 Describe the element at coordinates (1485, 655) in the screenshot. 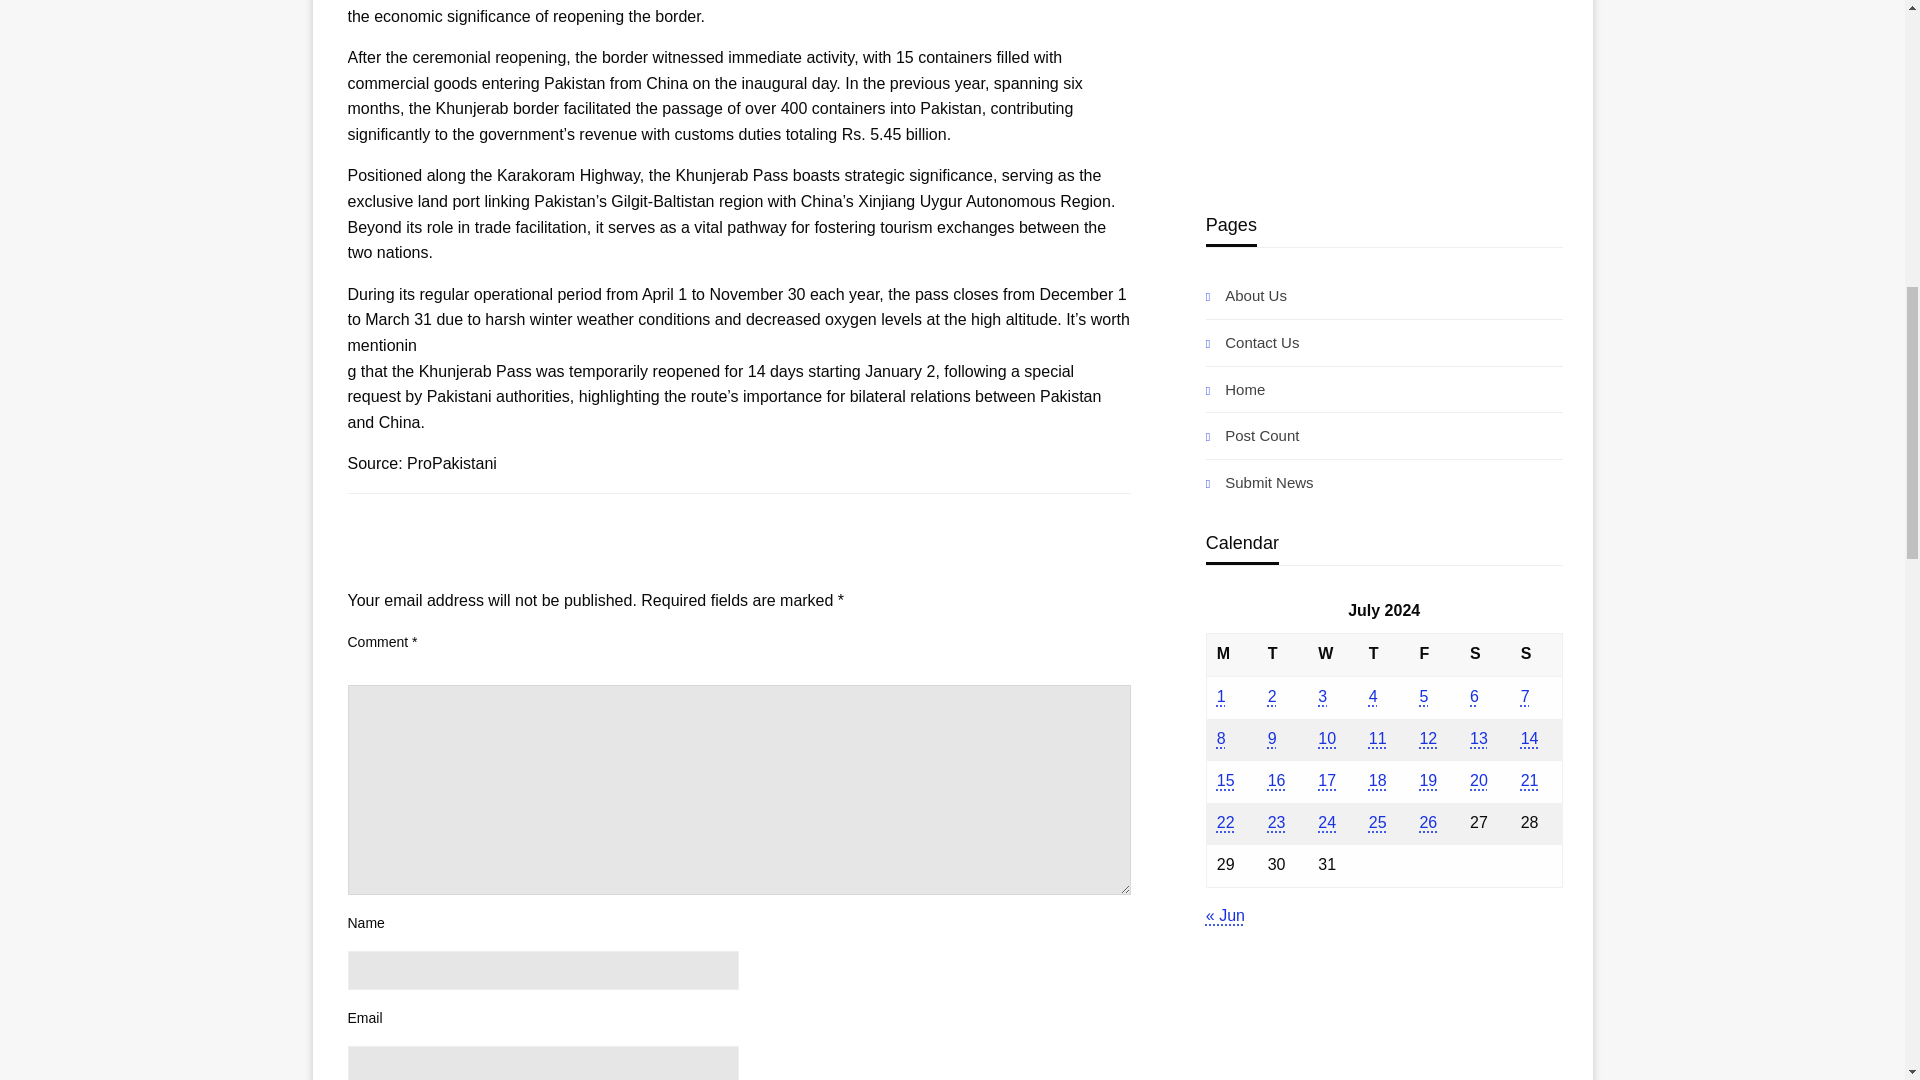

I see `Saturday` at that location.